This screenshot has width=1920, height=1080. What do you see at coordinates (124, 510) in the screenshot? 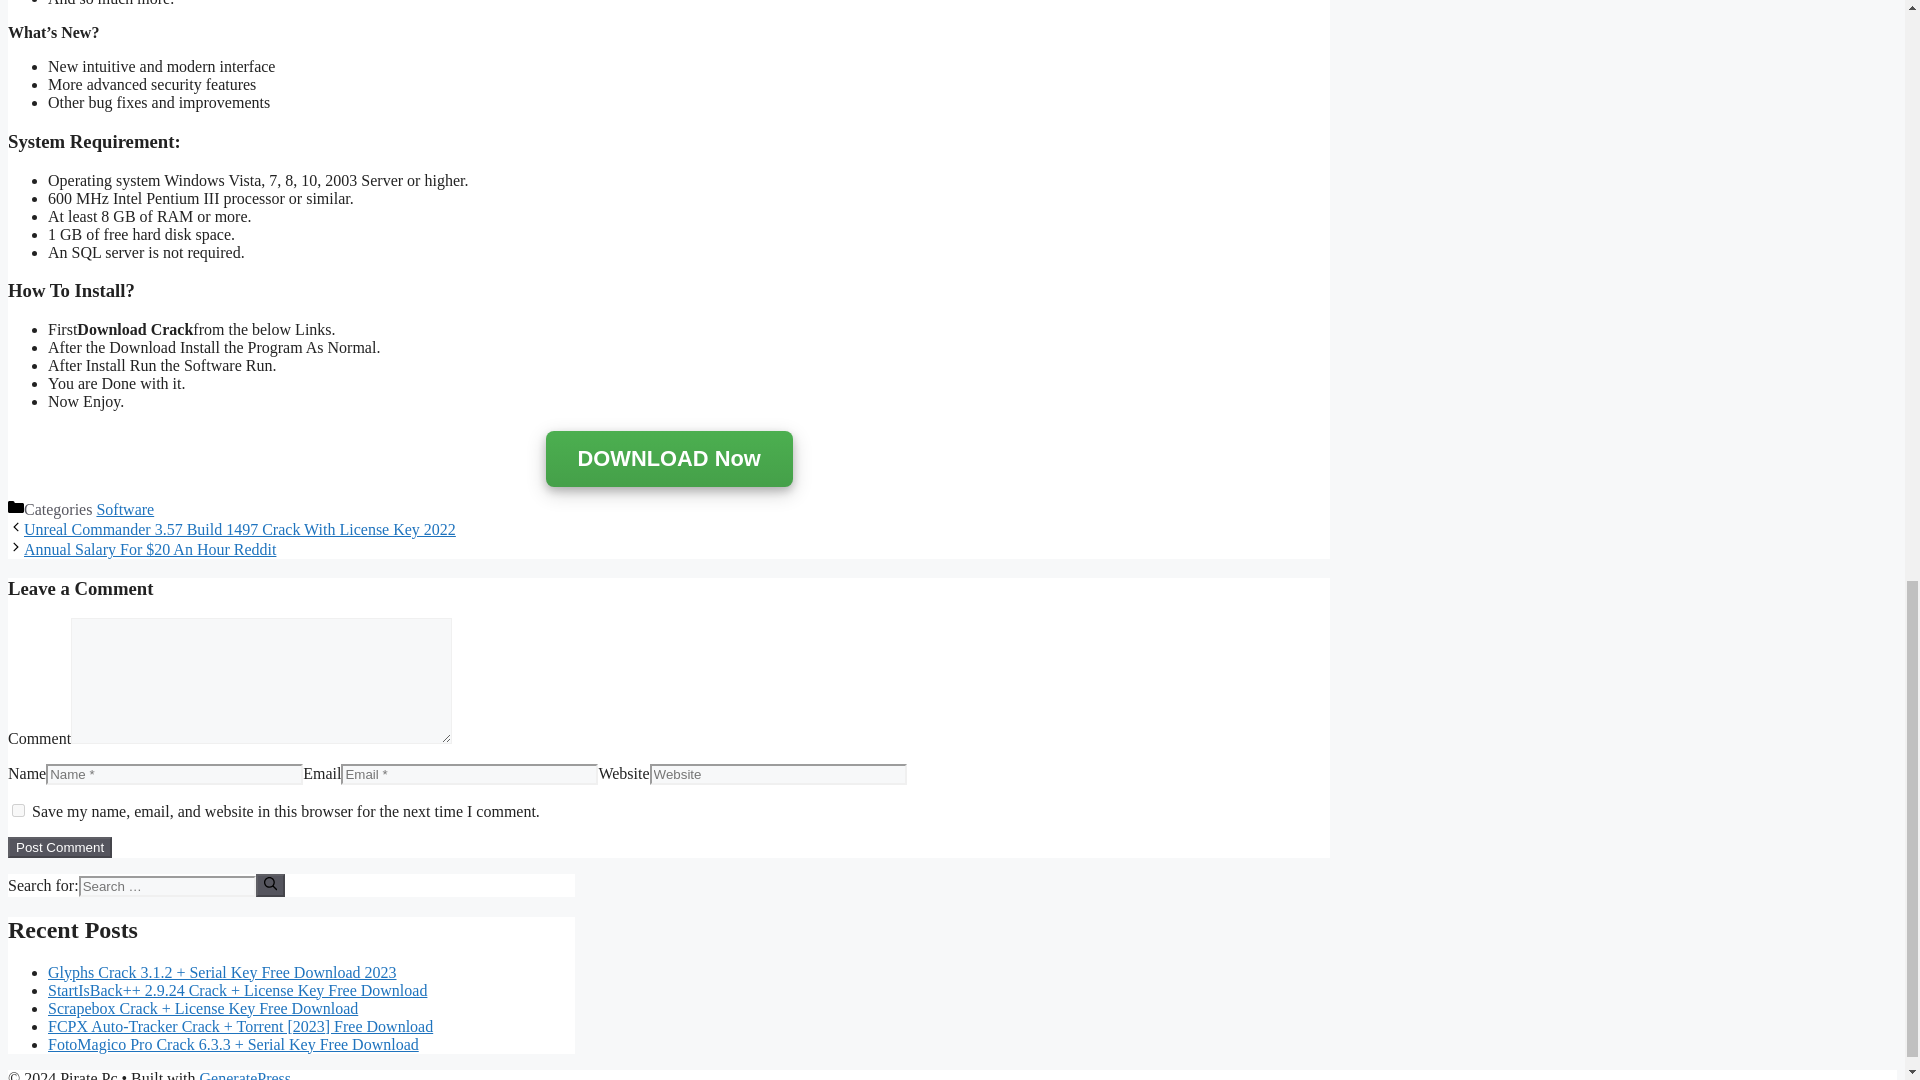
I see `Software` at bounding box center [124, 510].